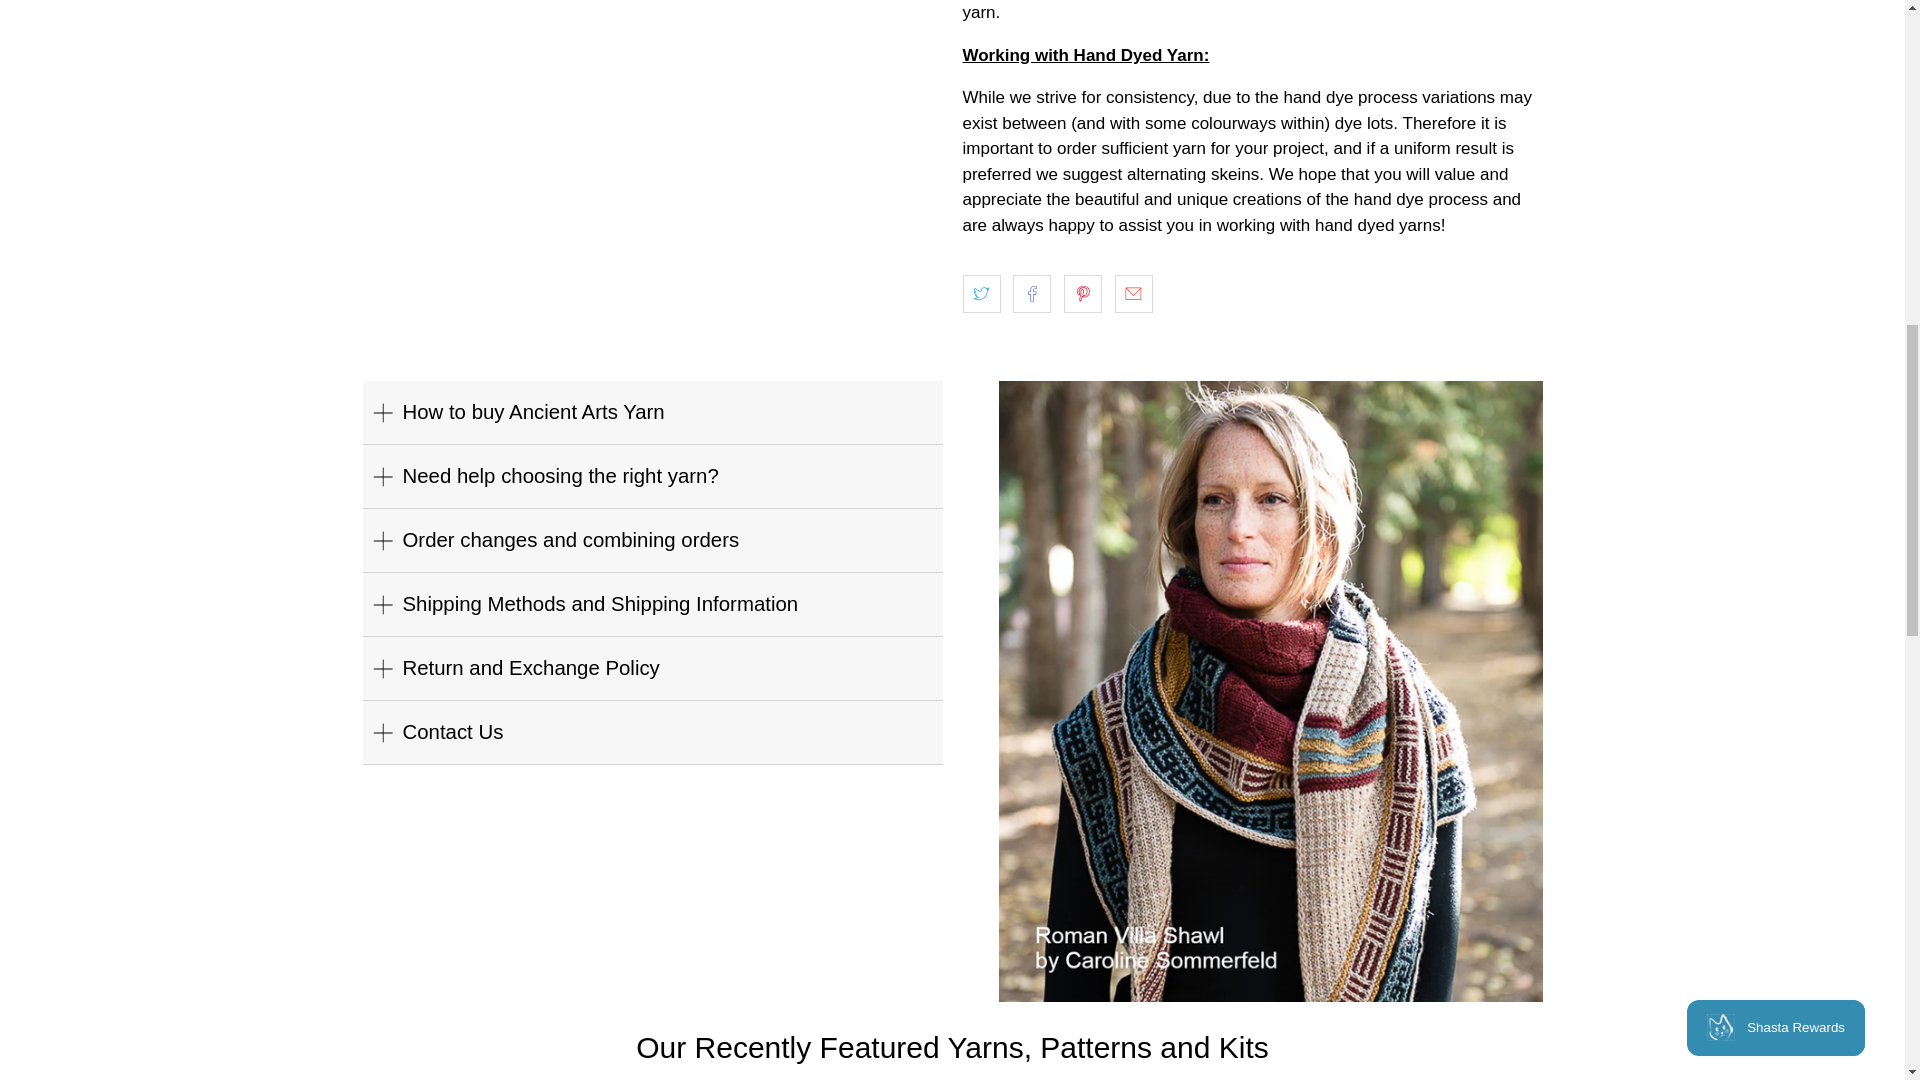 The height and width of the screenshot is (1080, 1920). I want to click on Share this on Twitter, so click(980, 294).